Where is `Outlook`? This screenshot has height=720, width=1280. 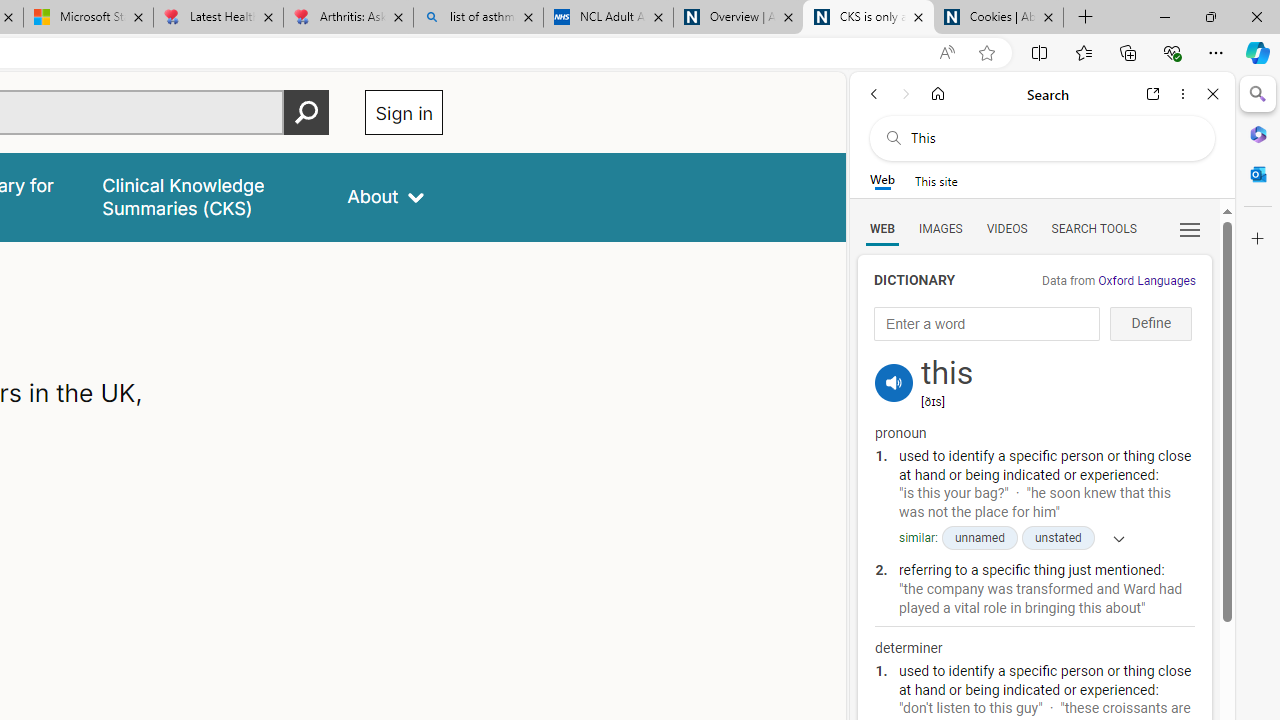
Outlook is located at coordinates (1258, 174).